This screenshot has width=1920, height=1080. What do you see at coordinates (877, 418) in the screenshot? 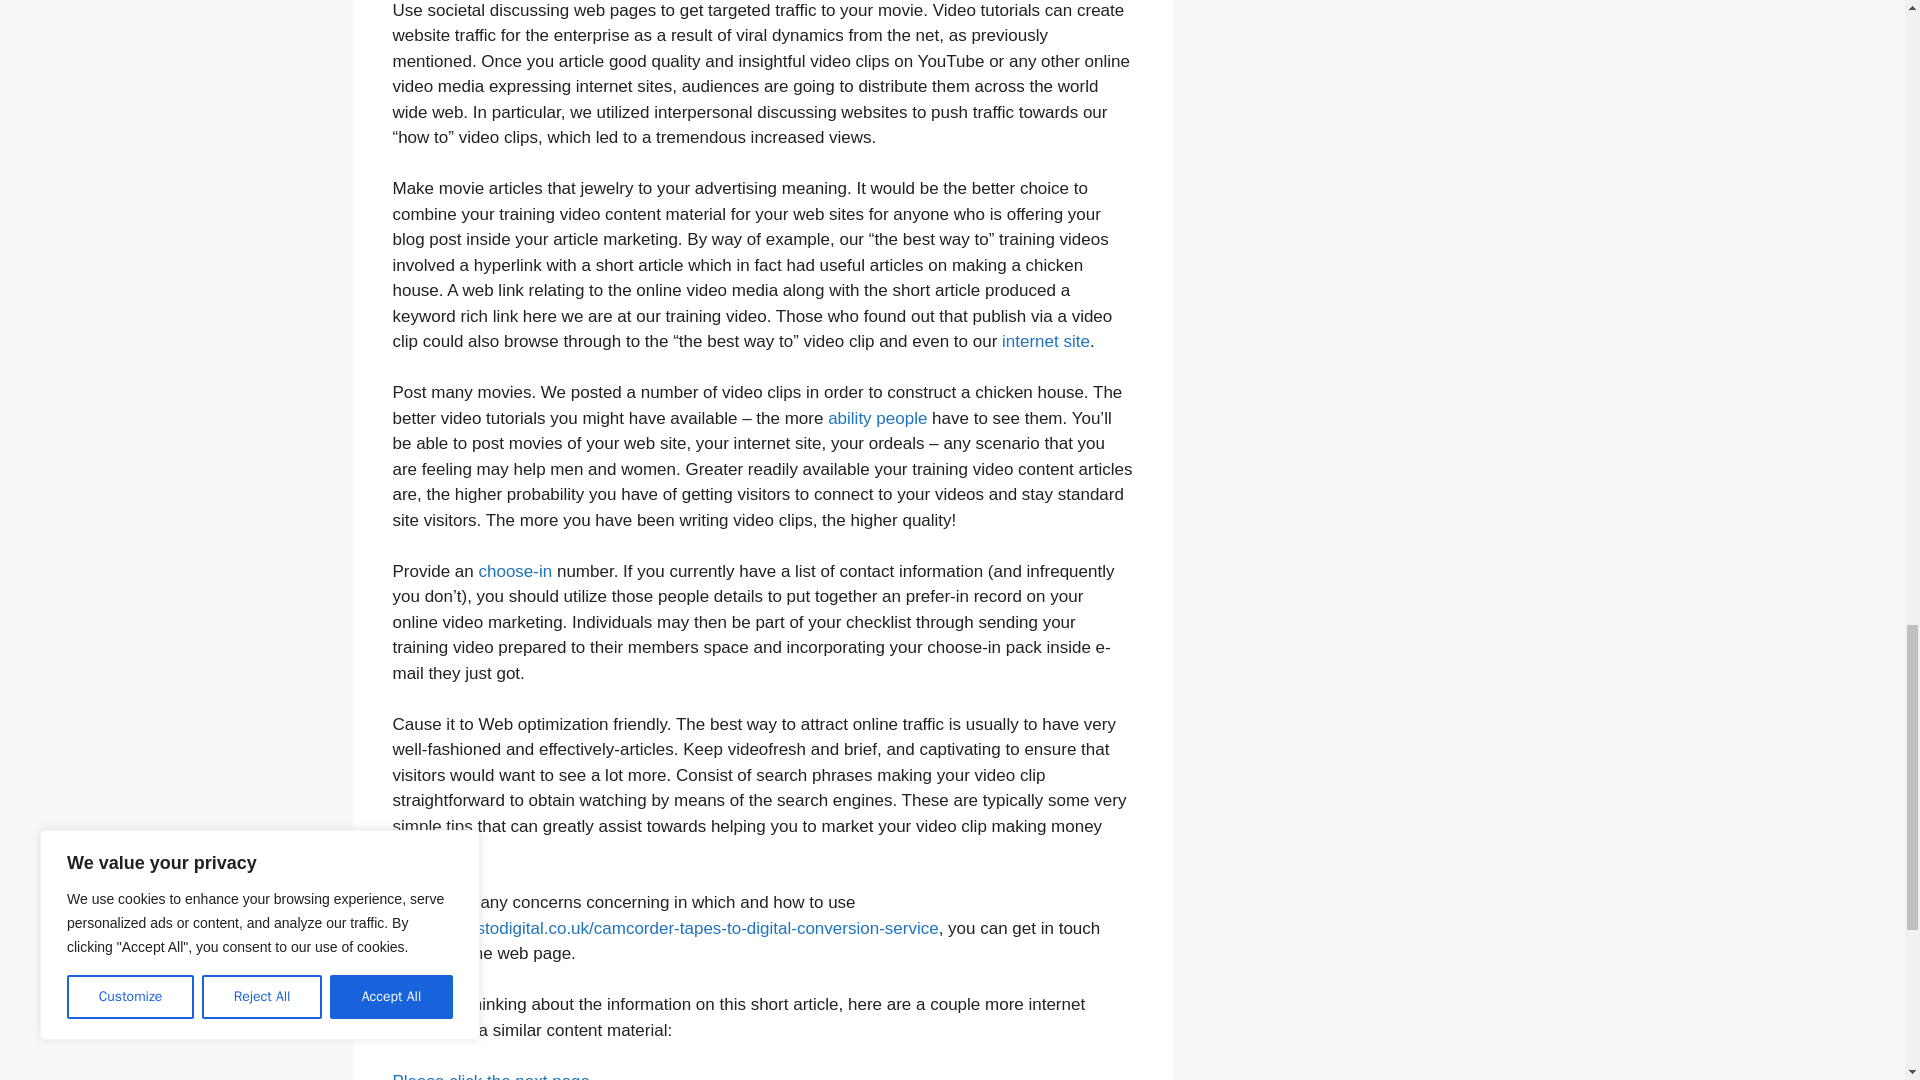
I see `ability people` at bounding box center [877, 418].